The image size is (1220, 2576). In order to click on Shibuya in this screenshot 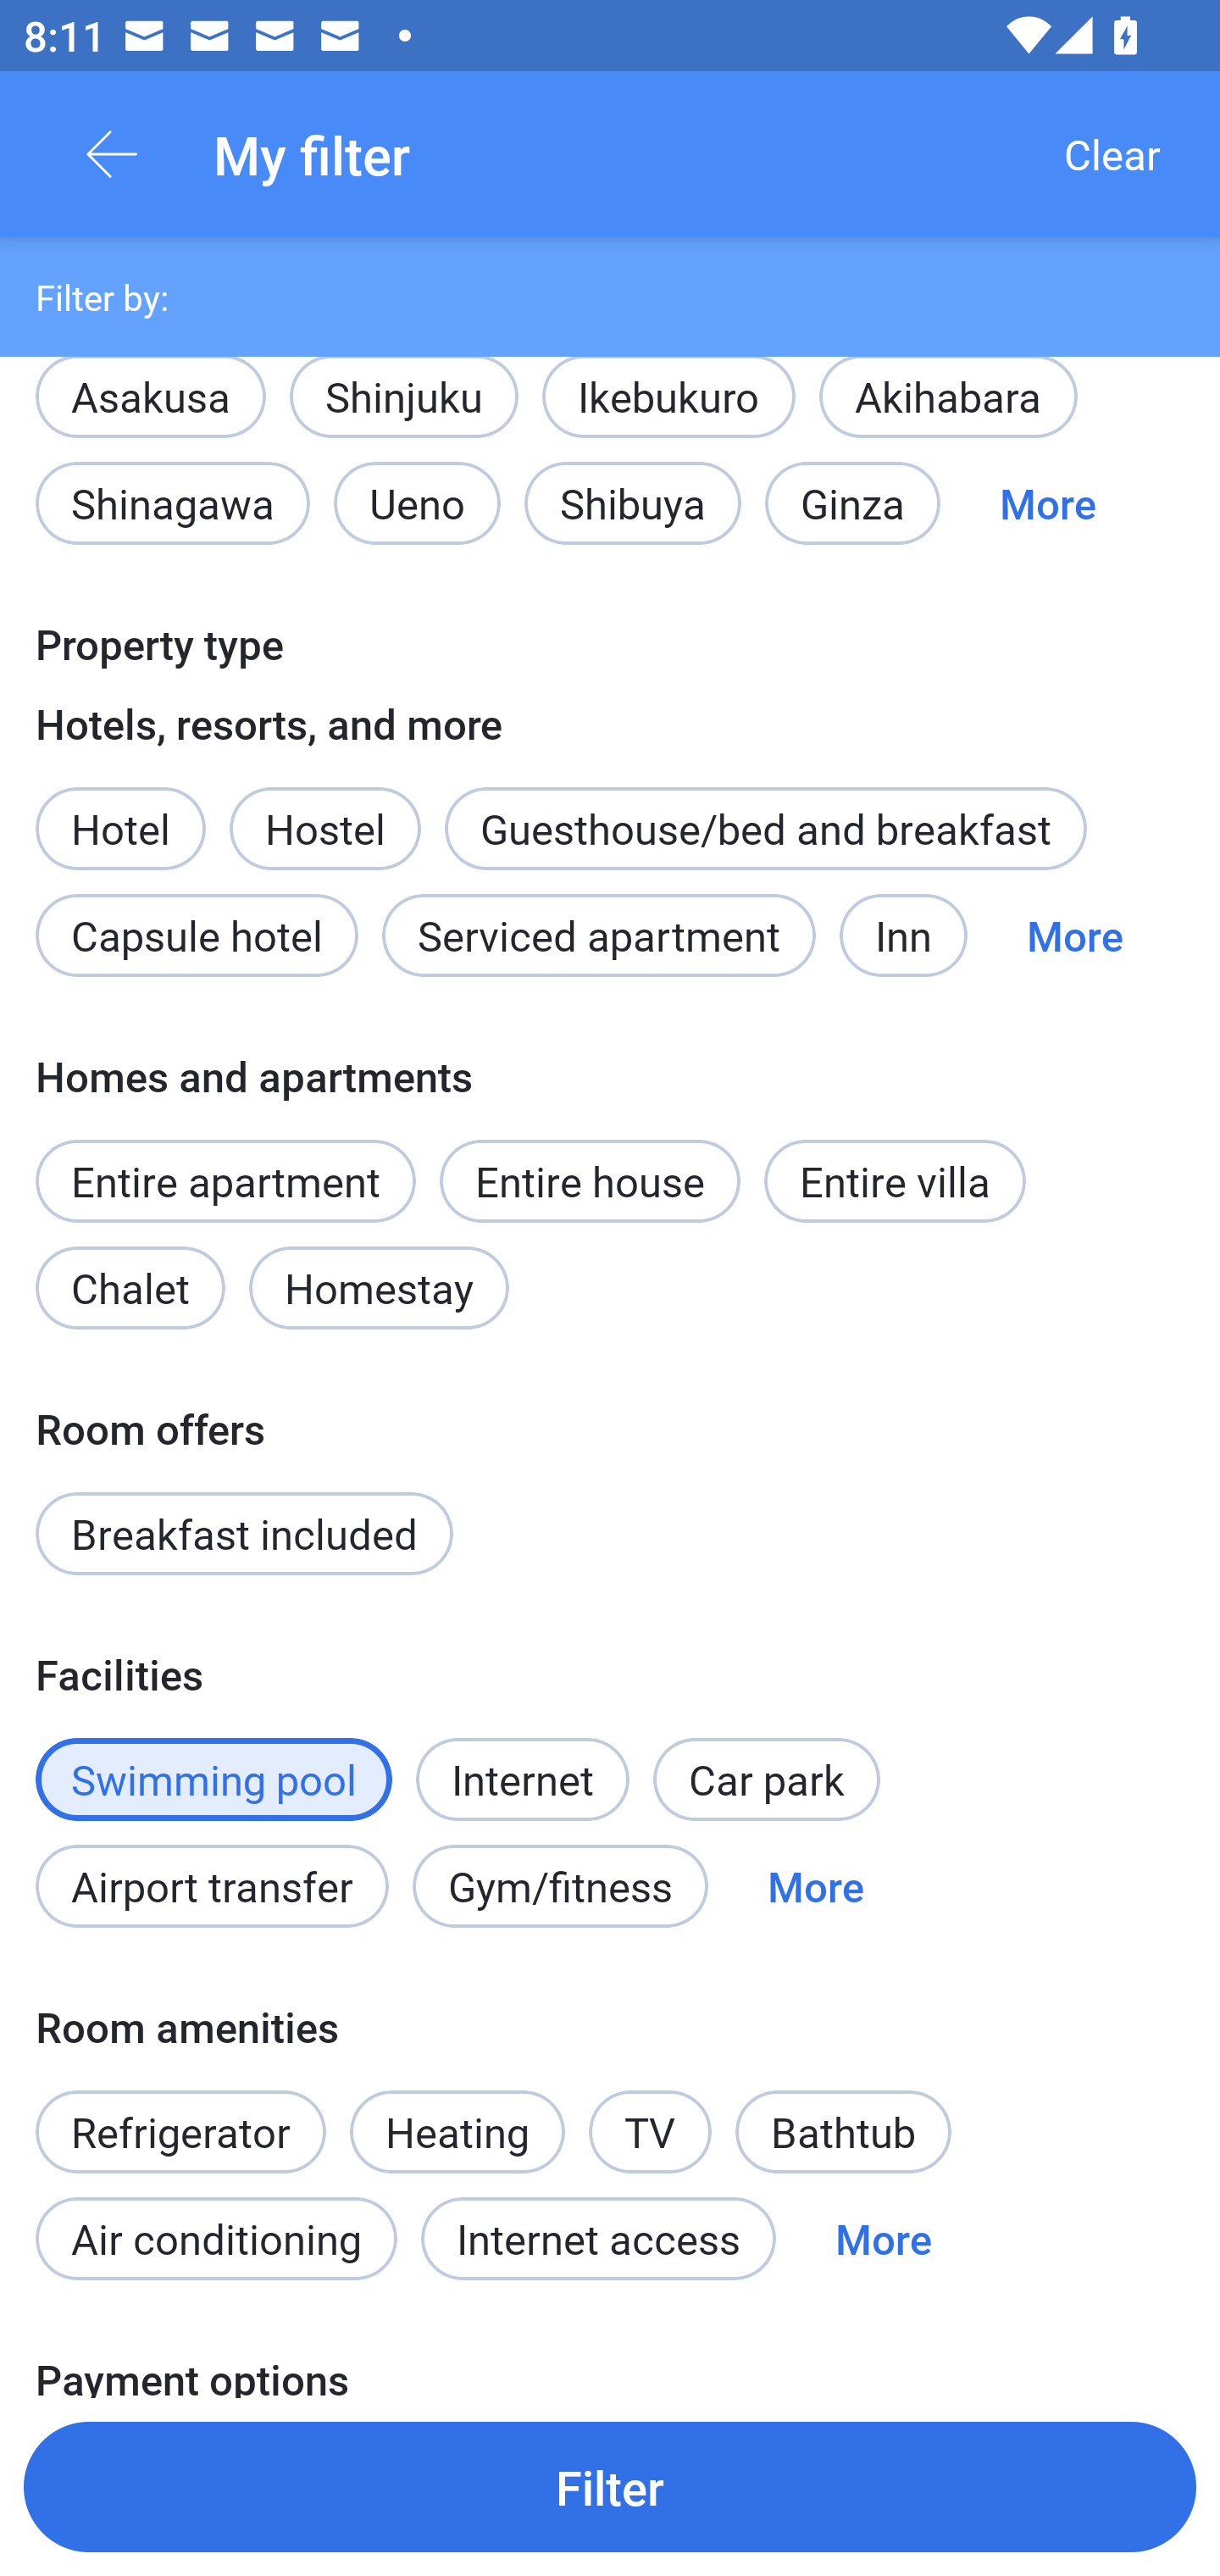, I will do `click(633, 503)`.